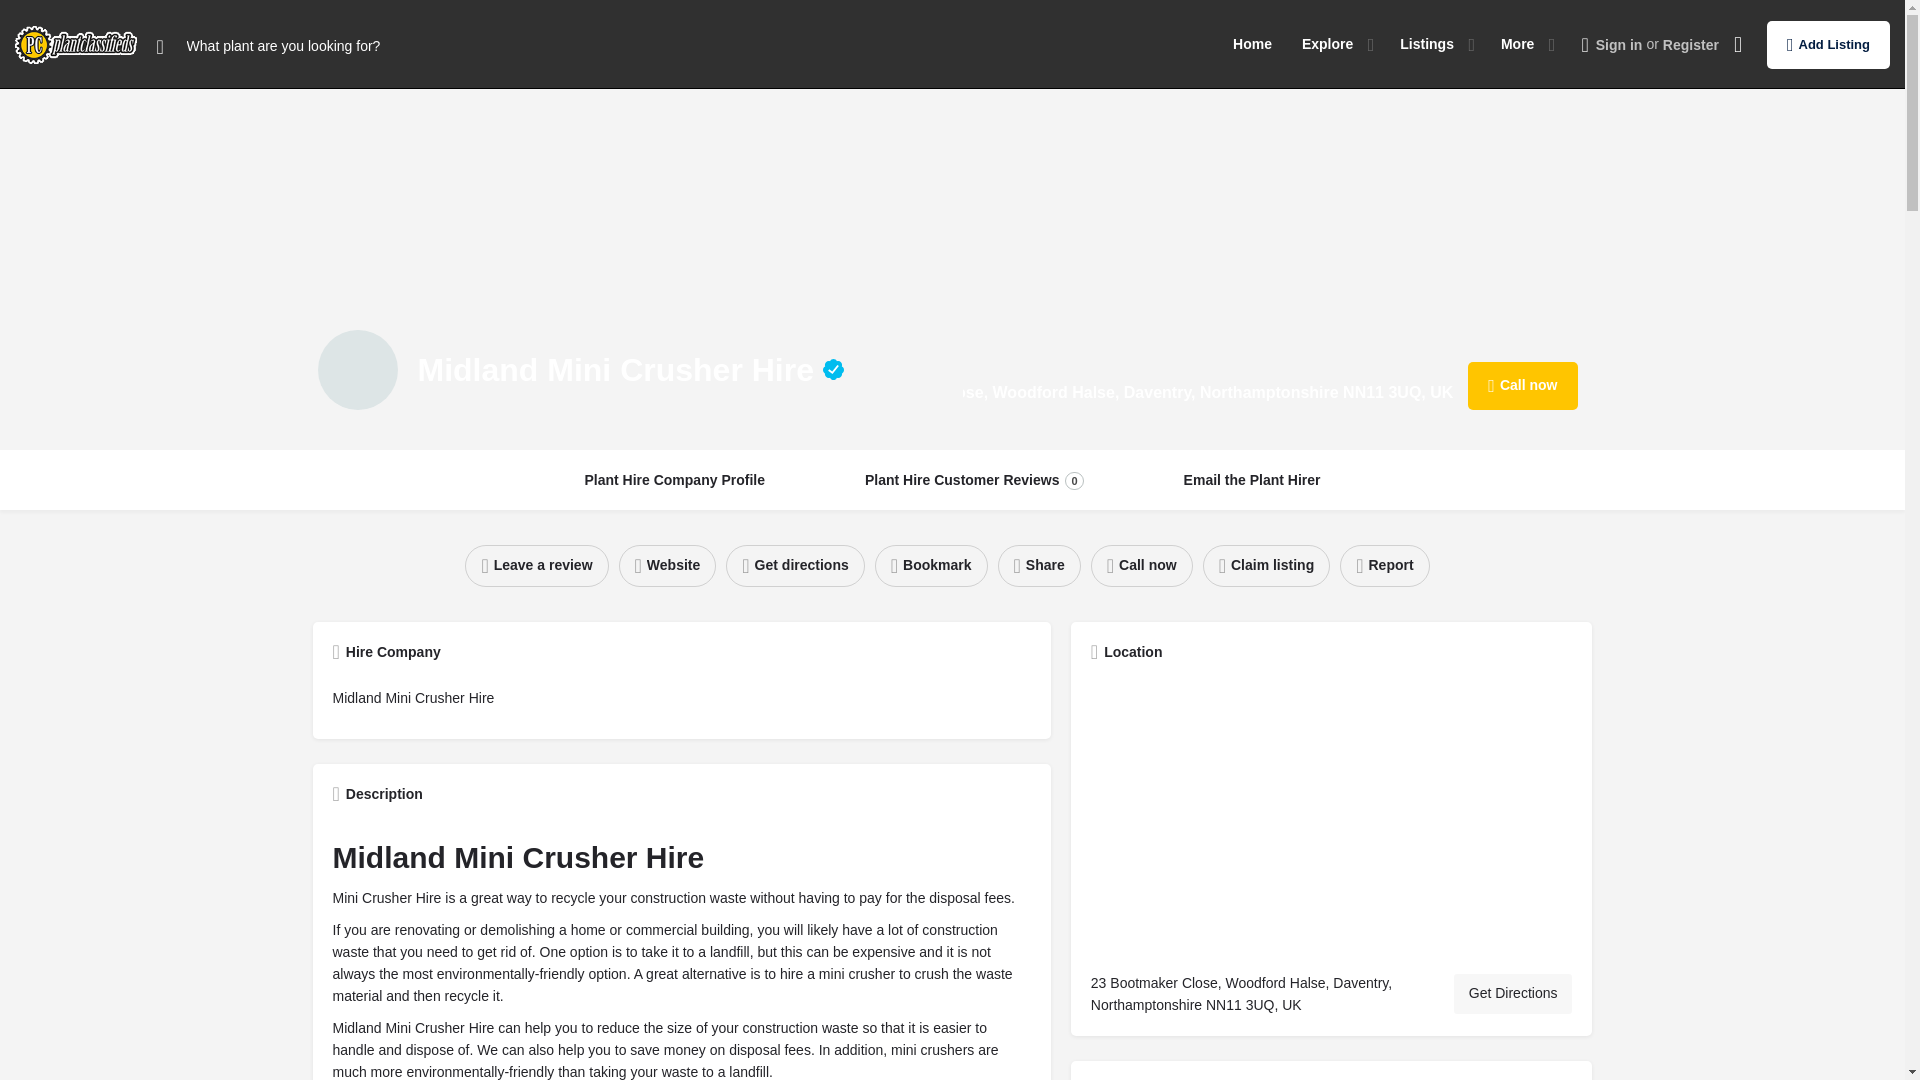 The image size is (1920, 1080). Describe the element at coordinates (1252, 480) in the screenshot. I see `Explore` at that location.